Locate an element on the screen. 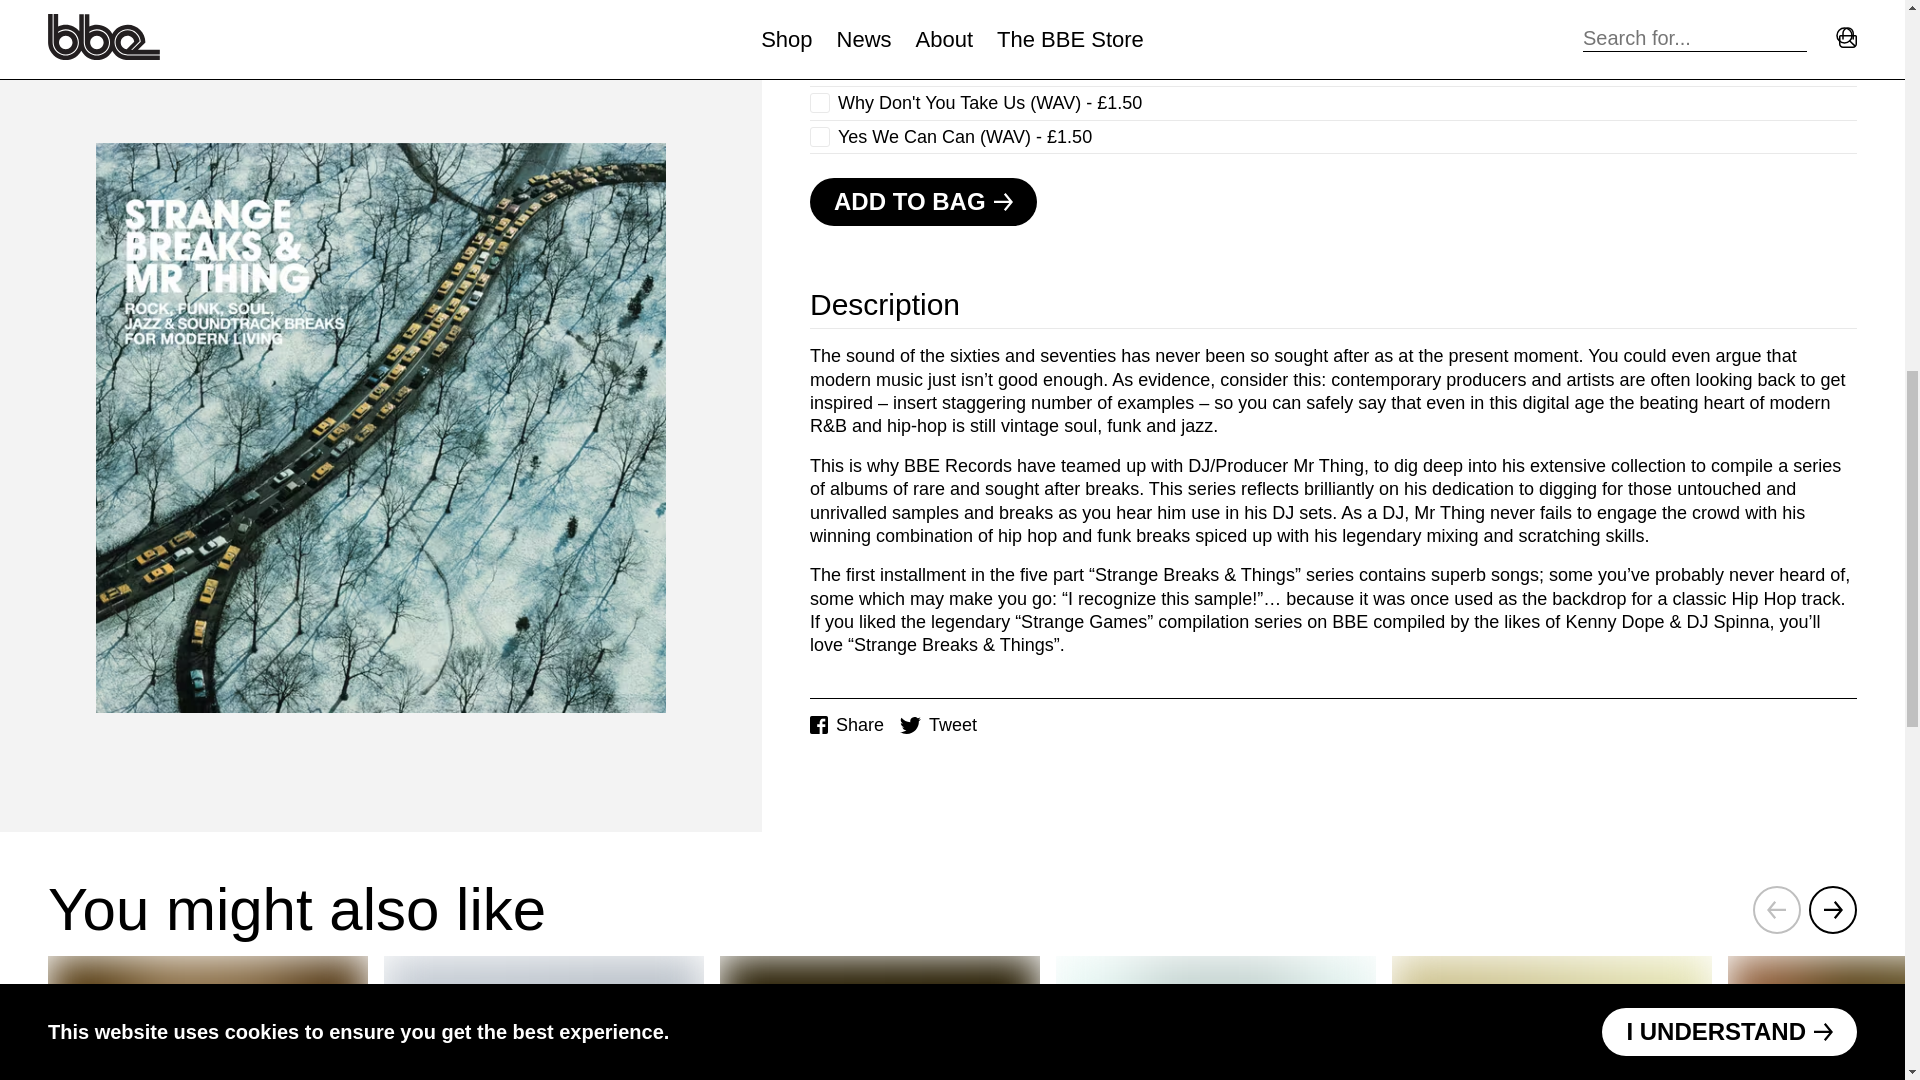 The height and width of the screenshot is (1080, 1920). Tweet is located at coordinates (923, 202).